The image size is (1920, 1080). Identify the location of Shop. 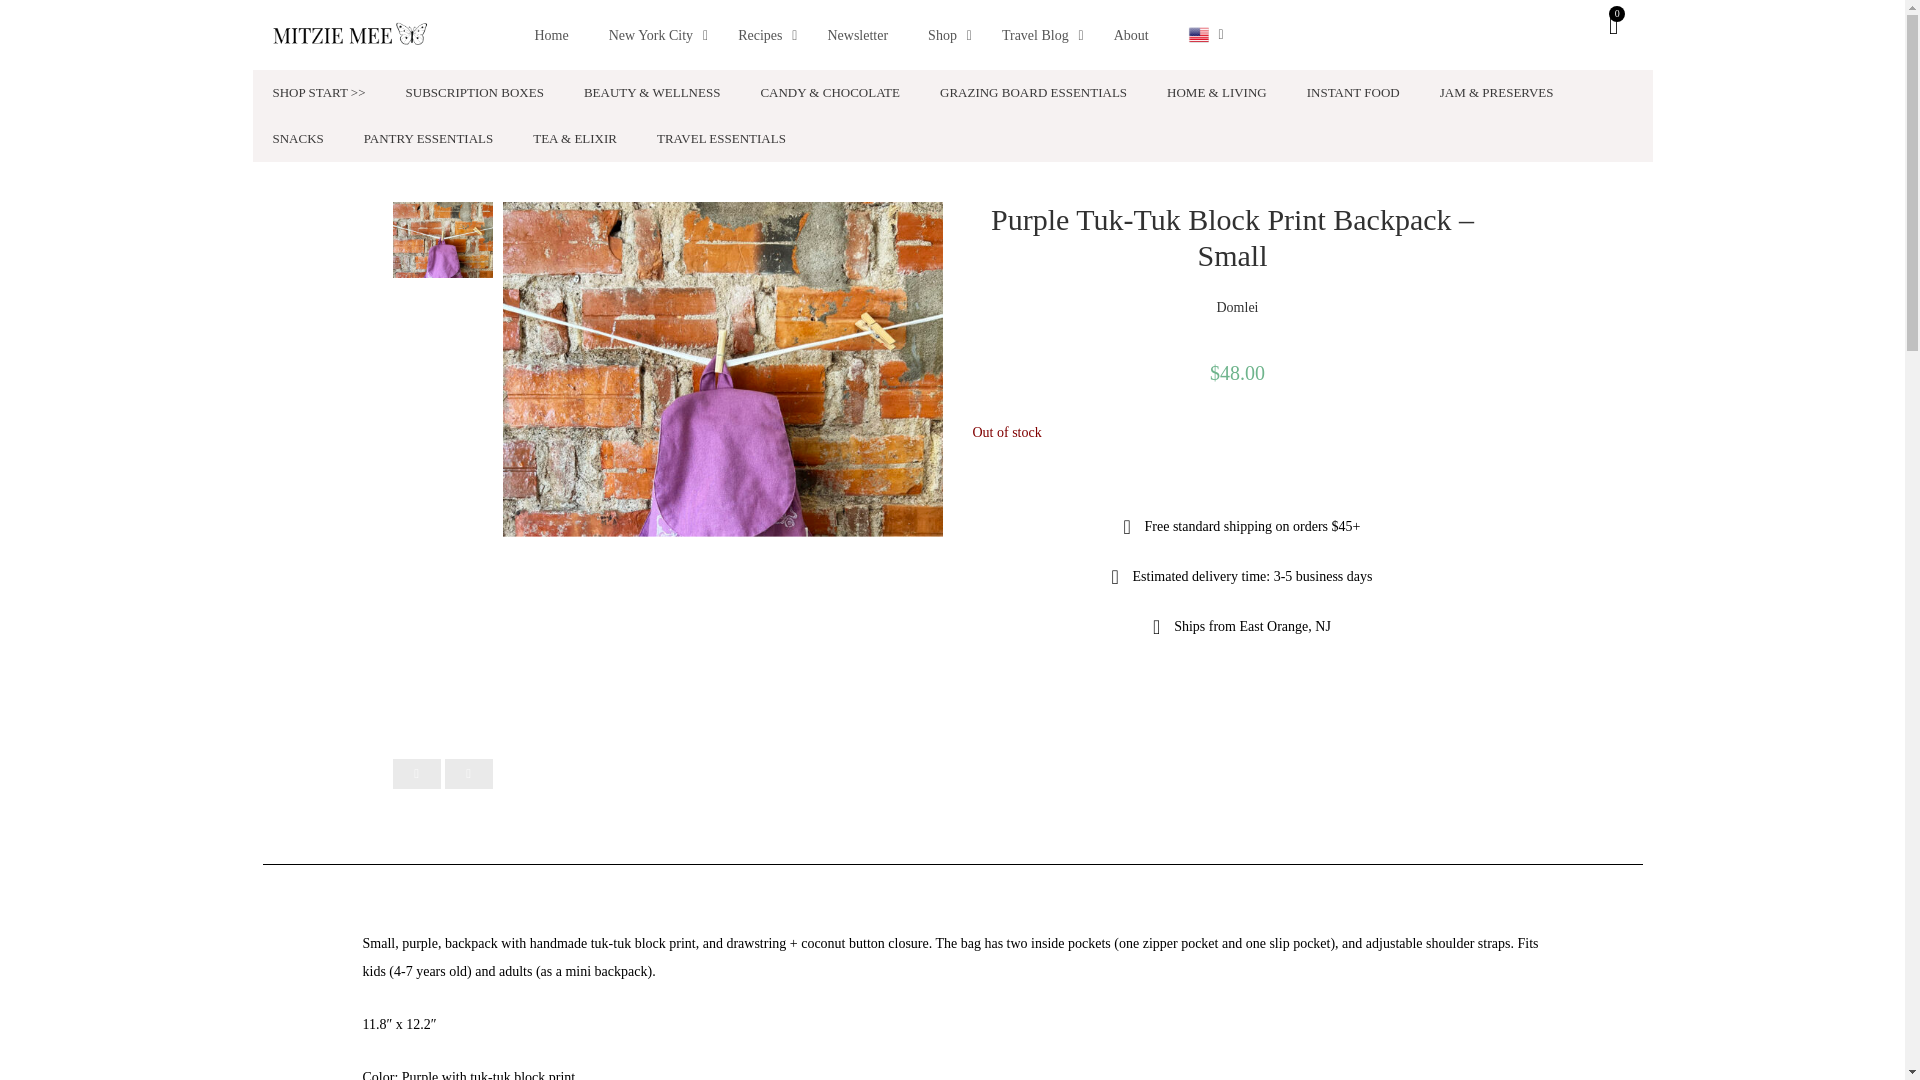
(944, 36).